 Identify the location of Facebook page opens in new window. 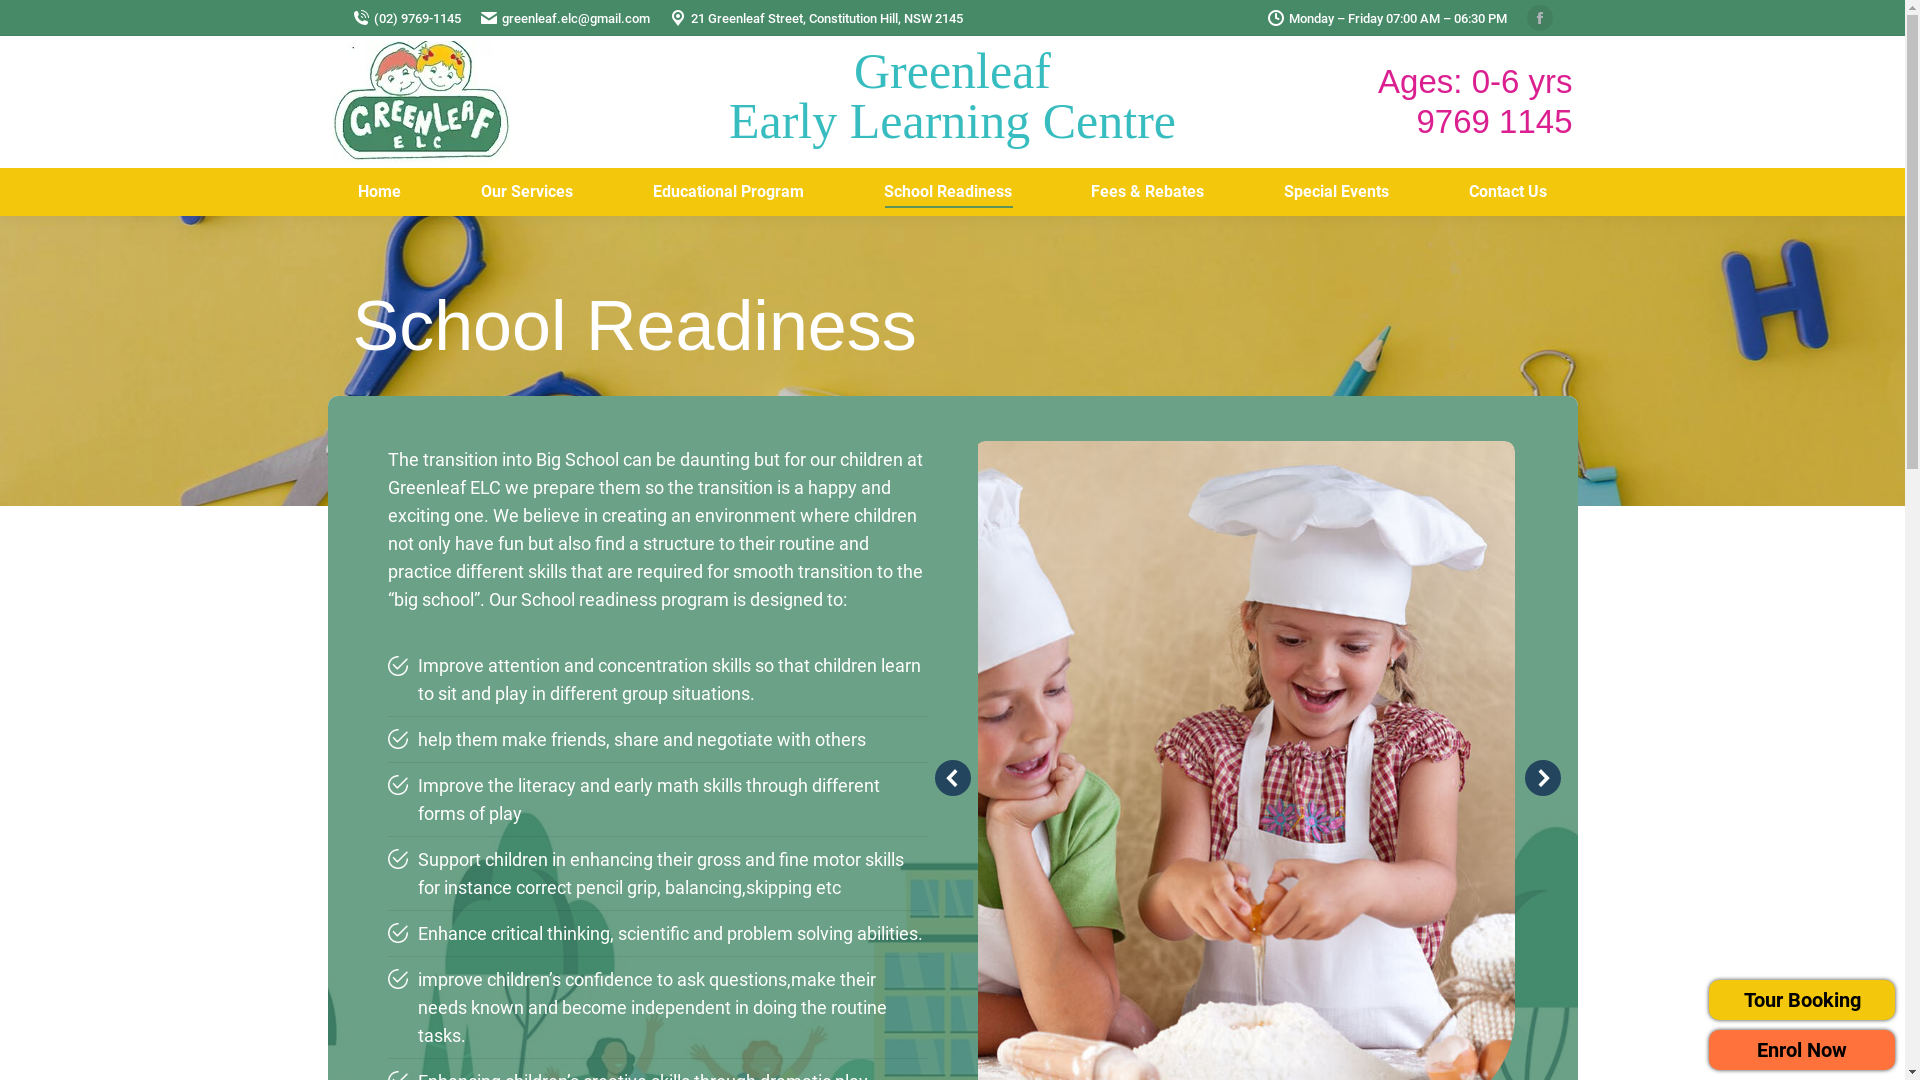
(1539, 18).